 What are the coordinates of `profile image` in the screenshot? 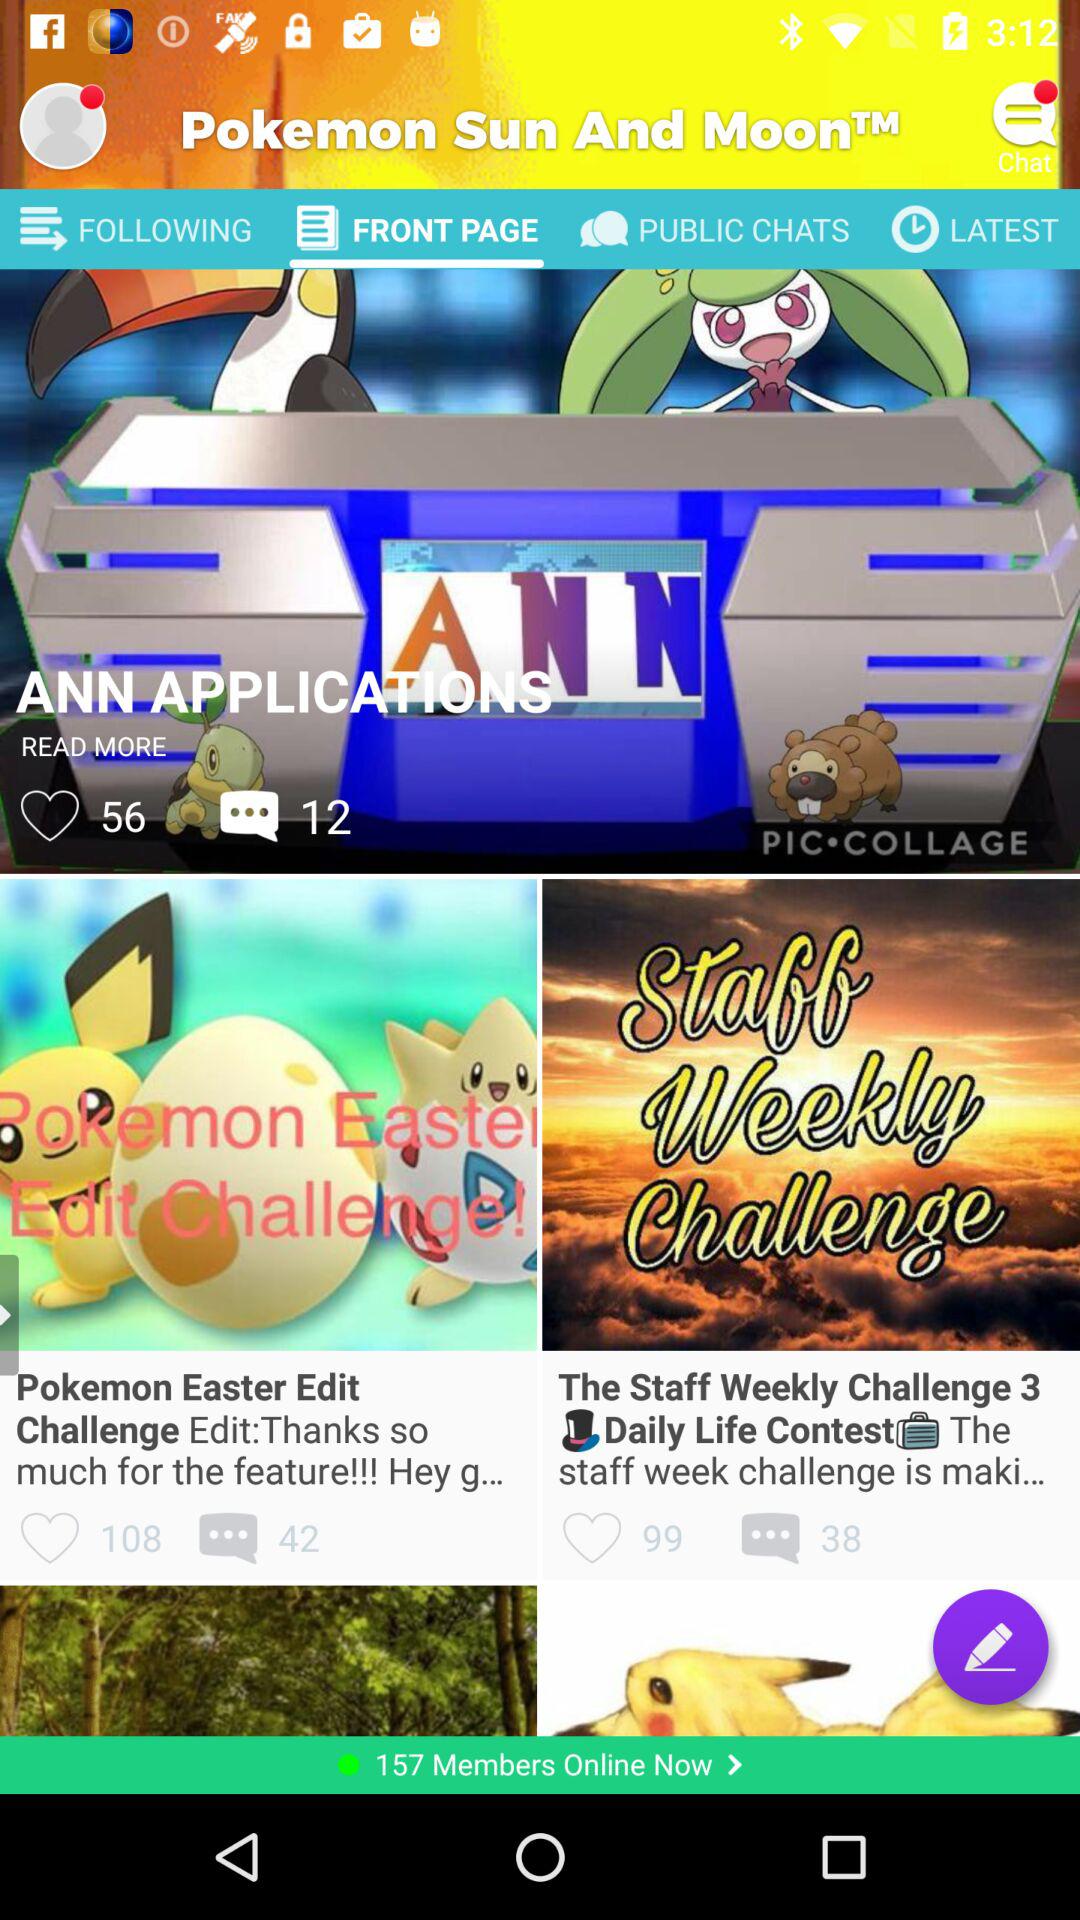 It's located at (63, 126).